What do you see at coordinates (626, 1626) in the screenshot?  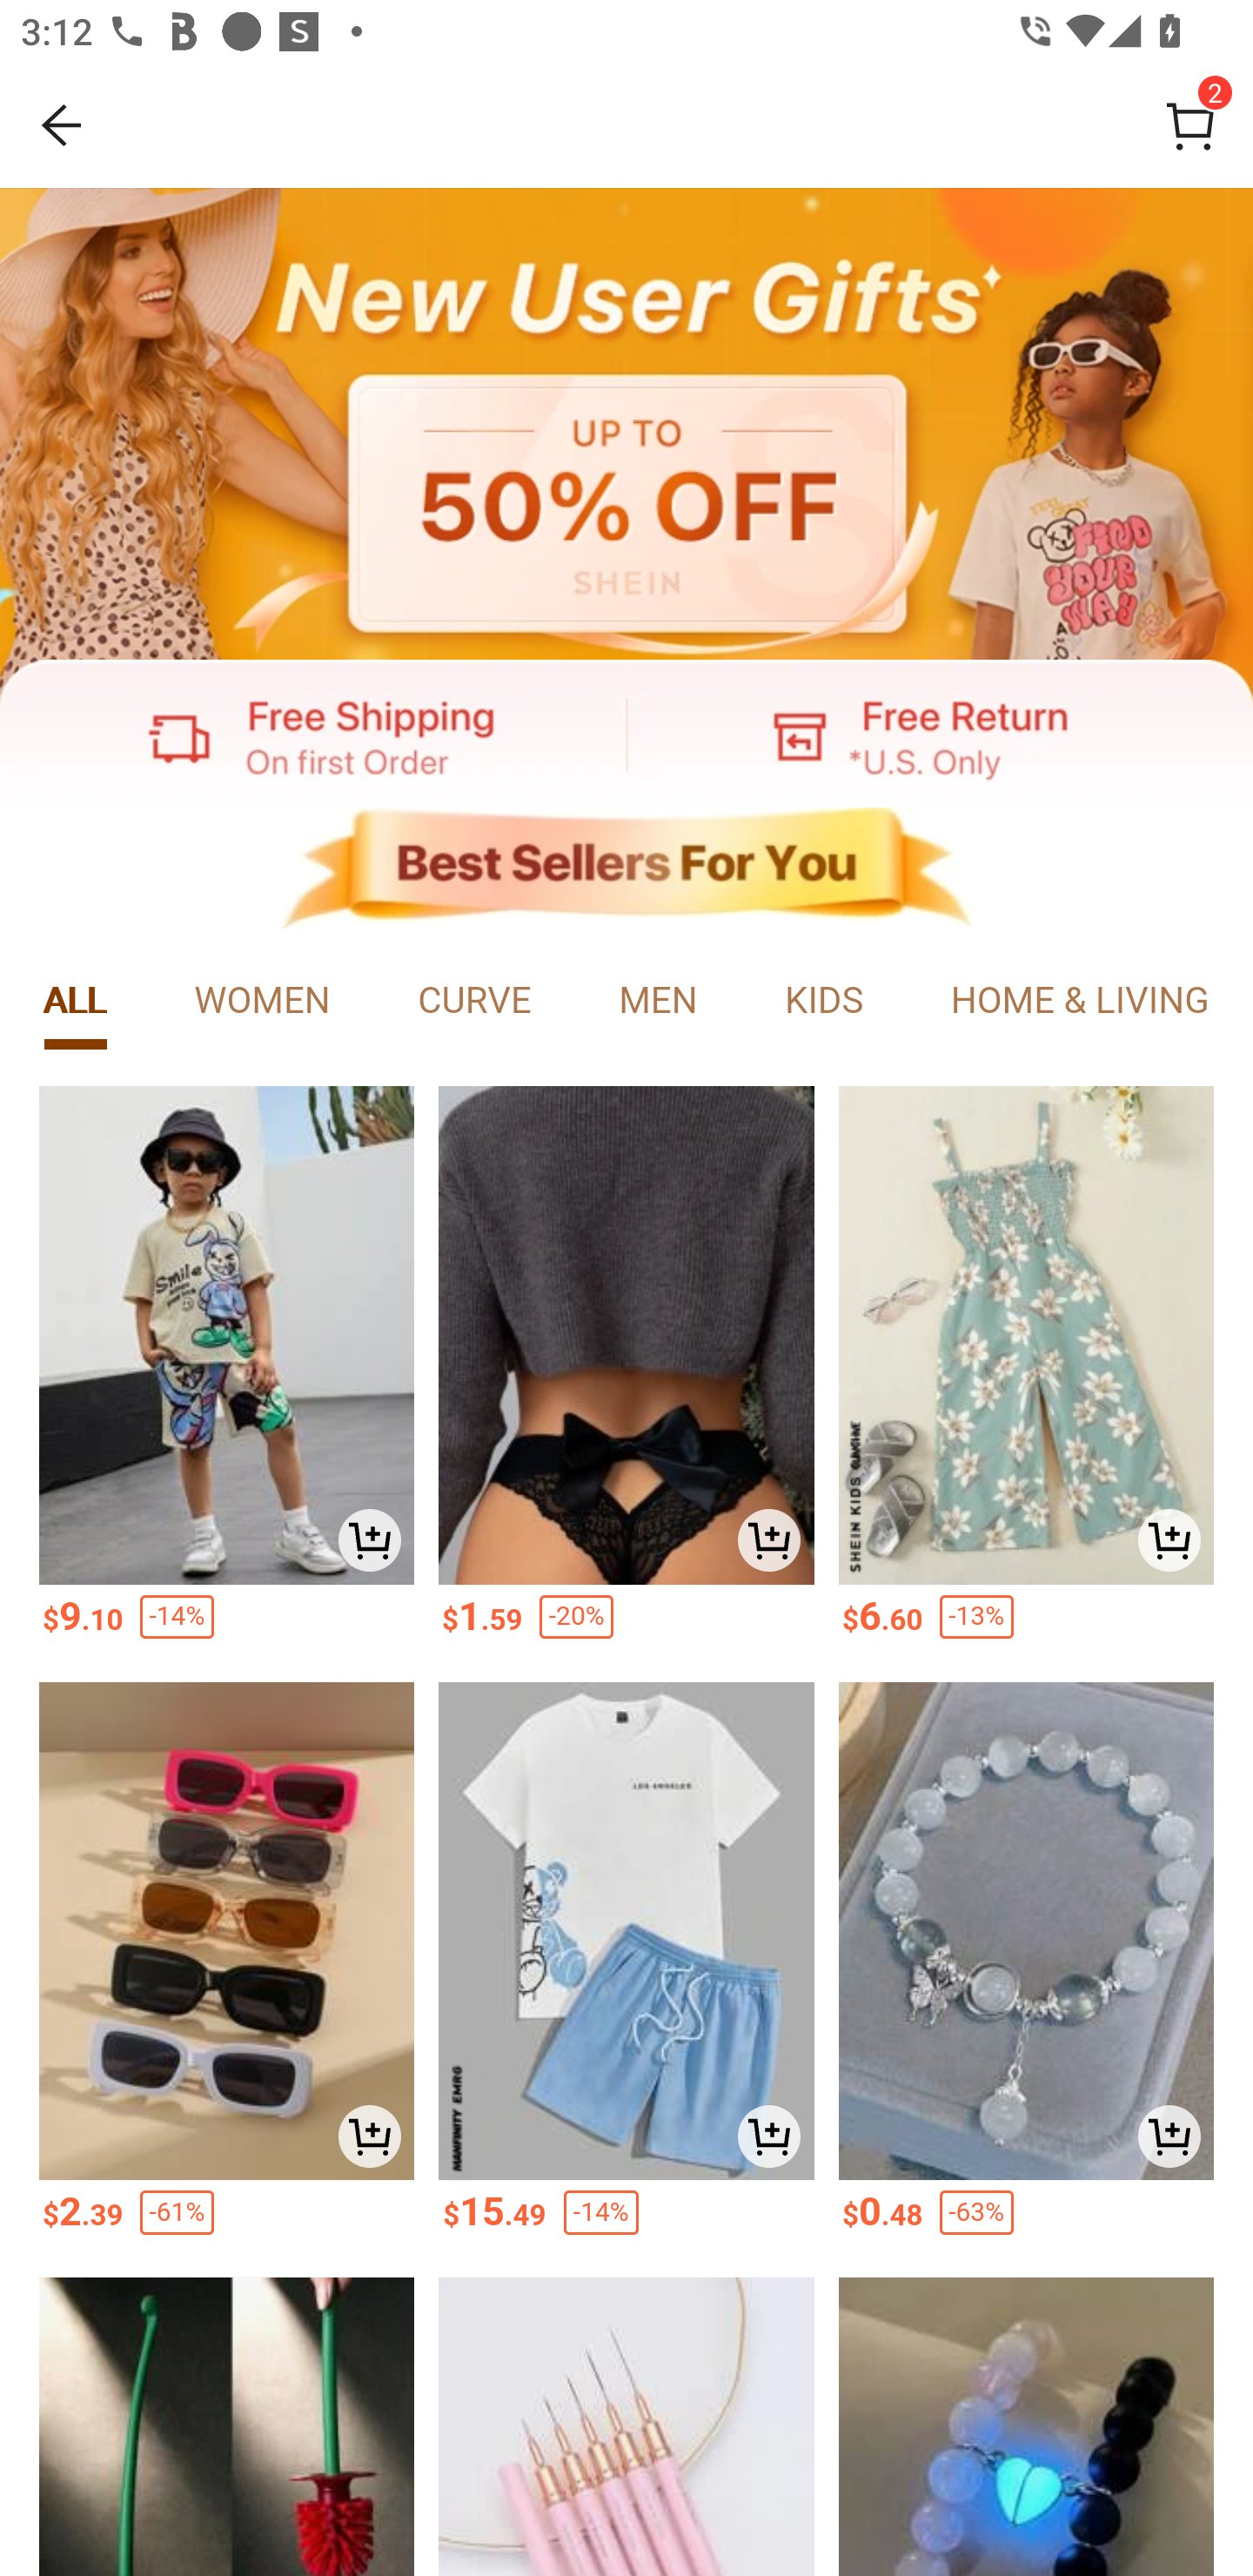 I see `$1.59 -20%` at bounding box center [626, 1626].